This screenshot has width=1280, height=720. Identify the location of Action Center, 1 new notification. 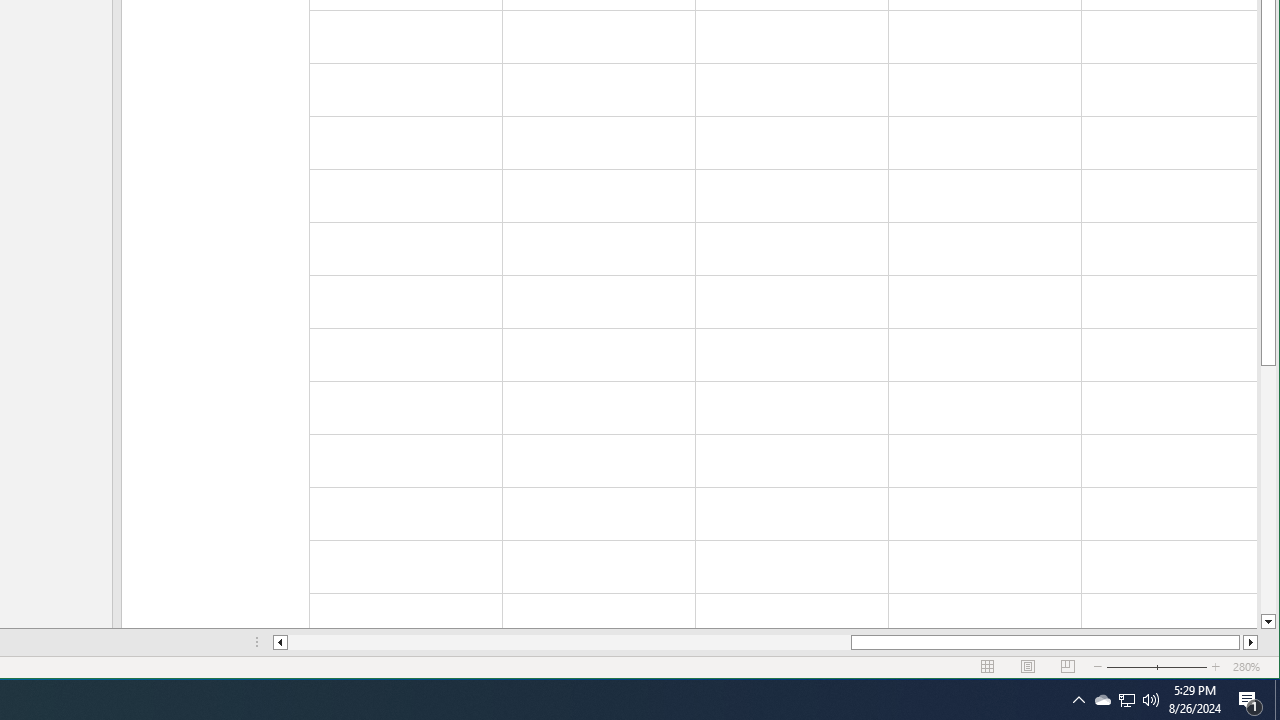
(1102, 700).